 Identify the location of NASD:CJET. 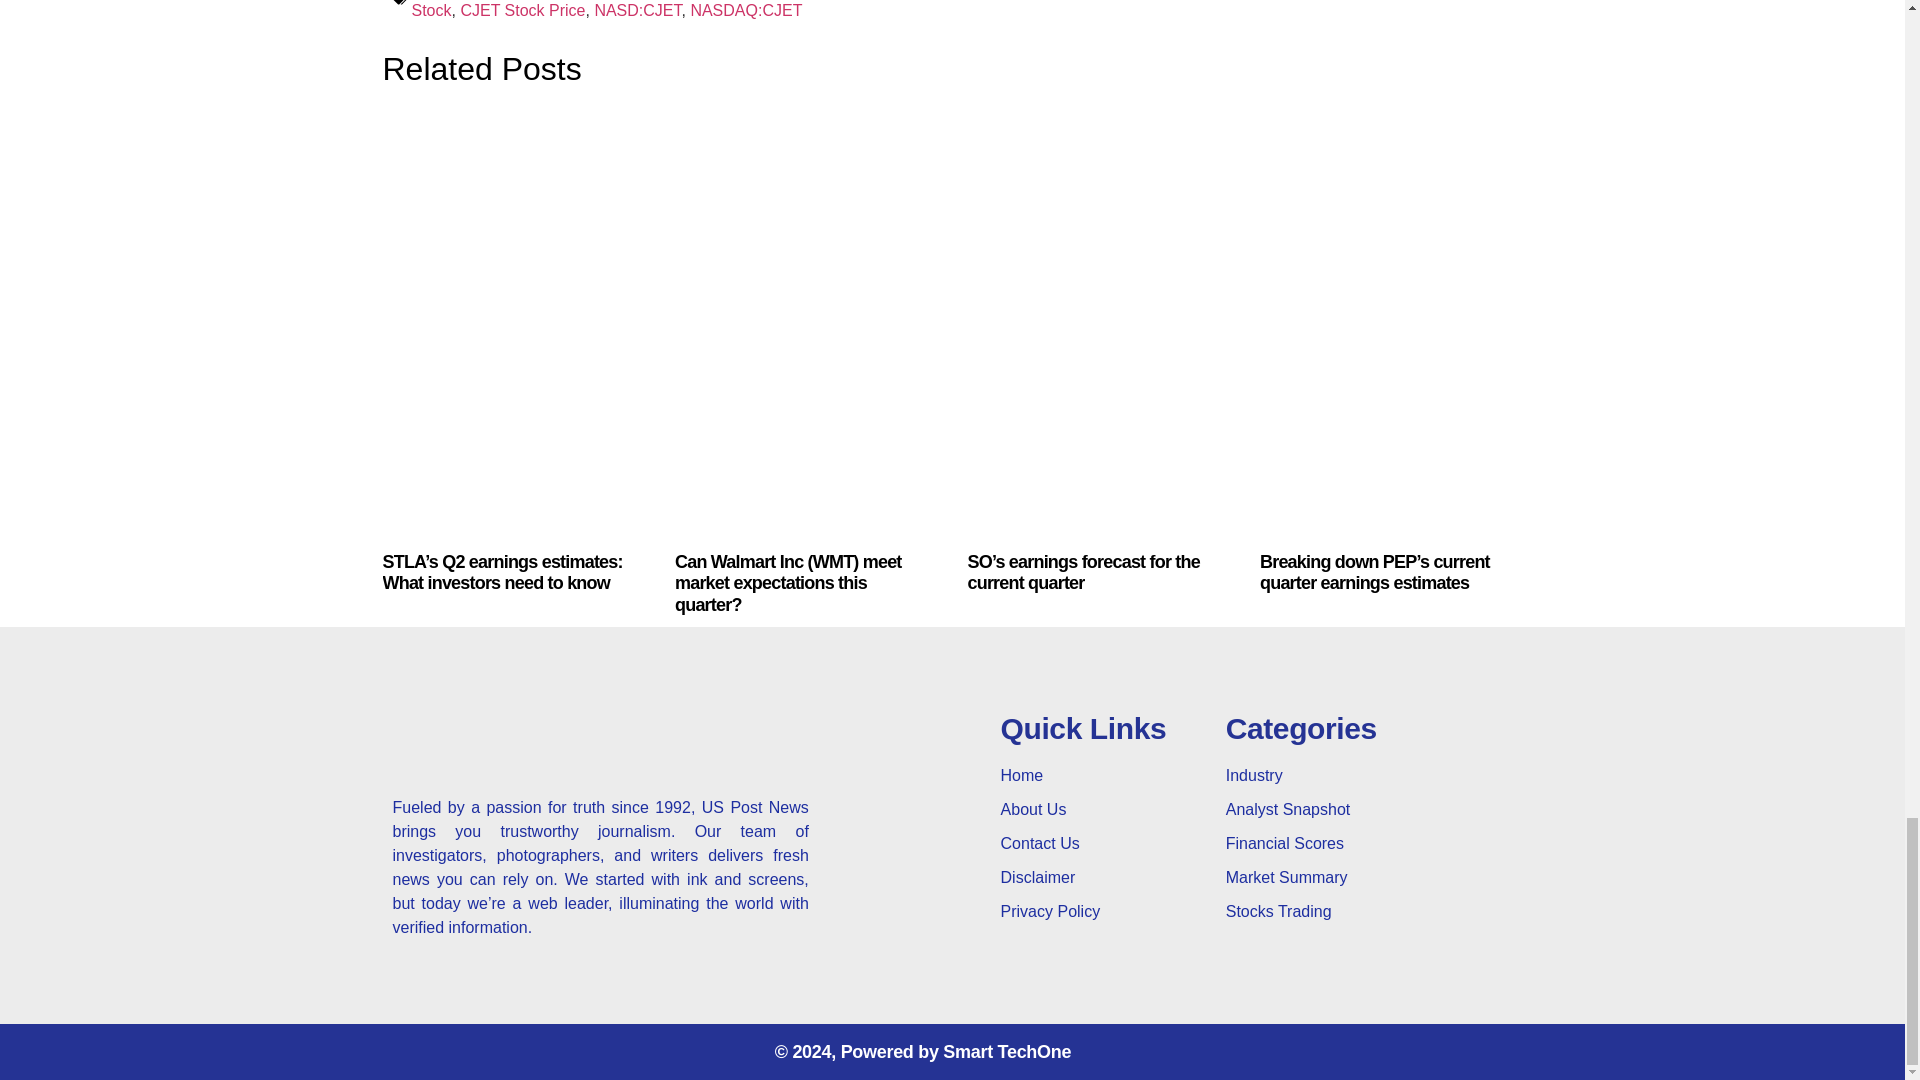
(637, 10).